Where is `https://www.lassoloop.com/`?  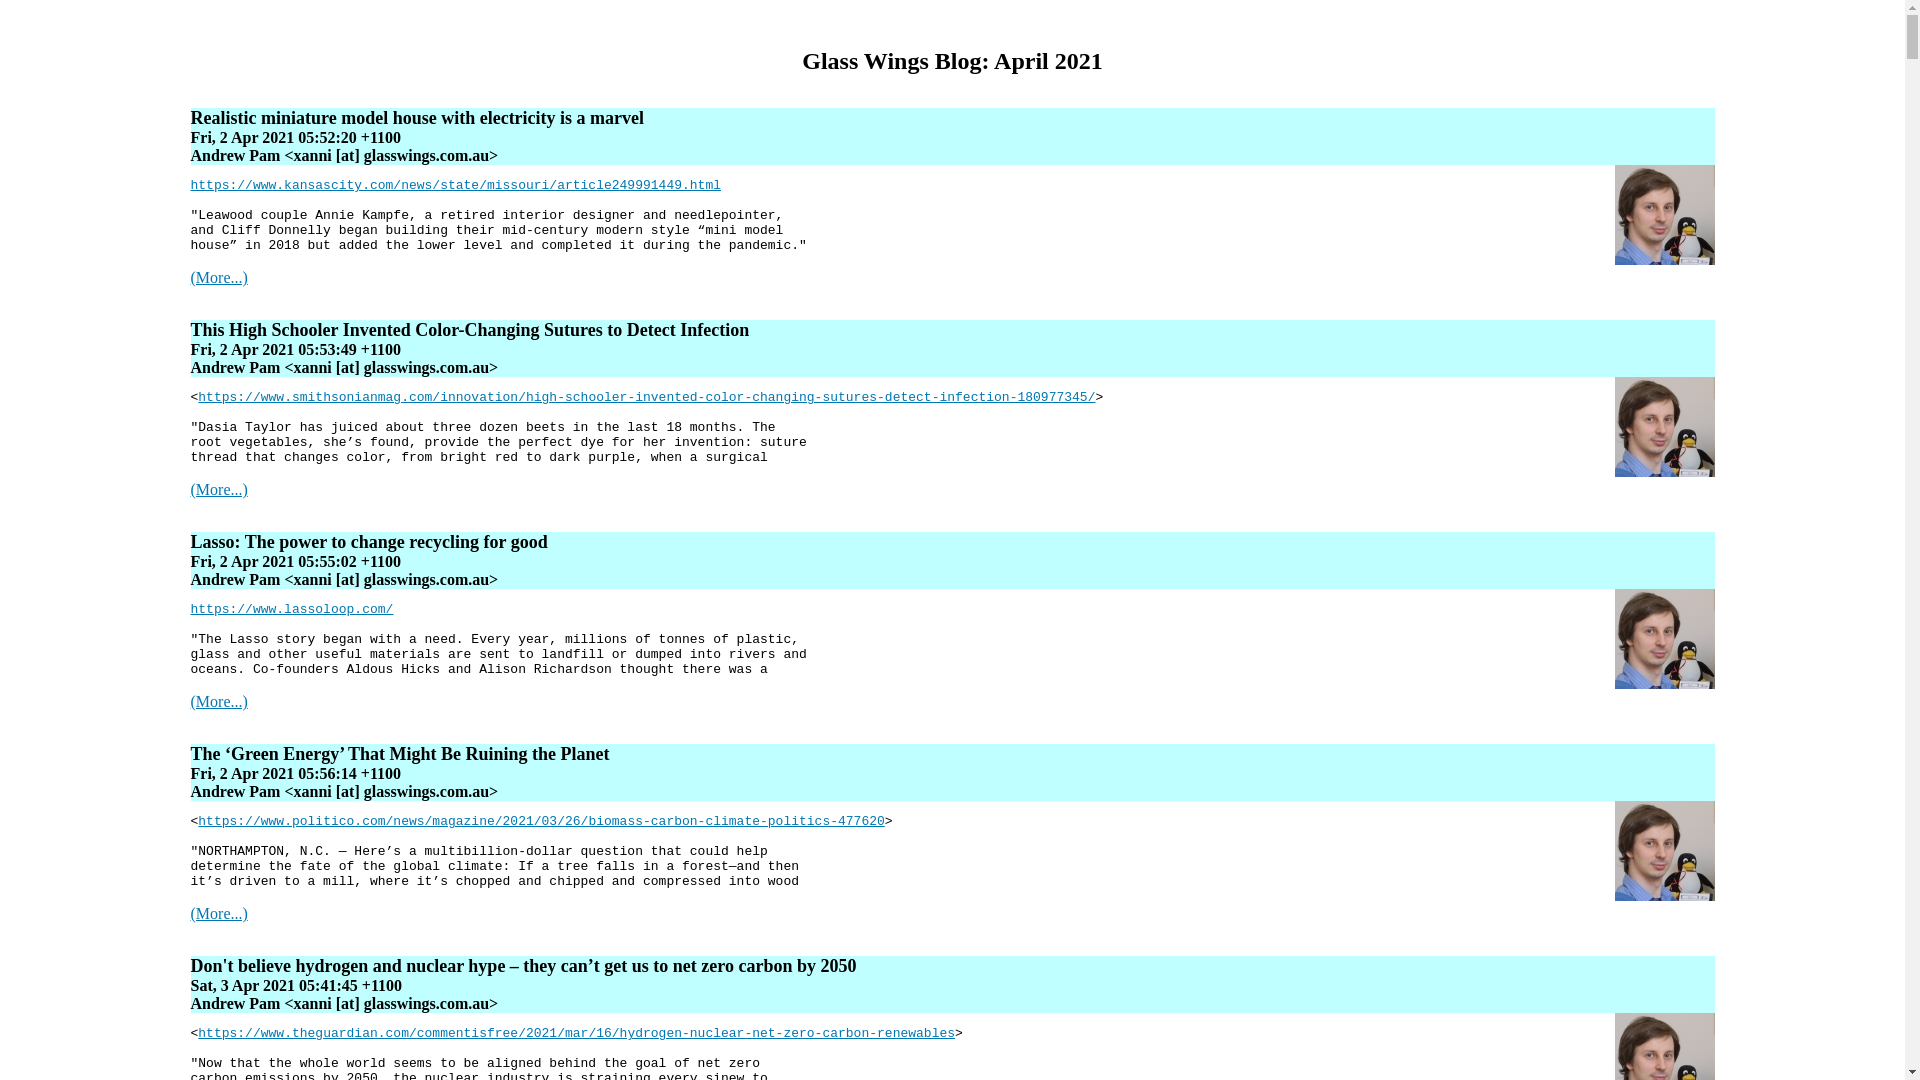 https://www.lassoloop.com/ is located at coordinates (292, 610).